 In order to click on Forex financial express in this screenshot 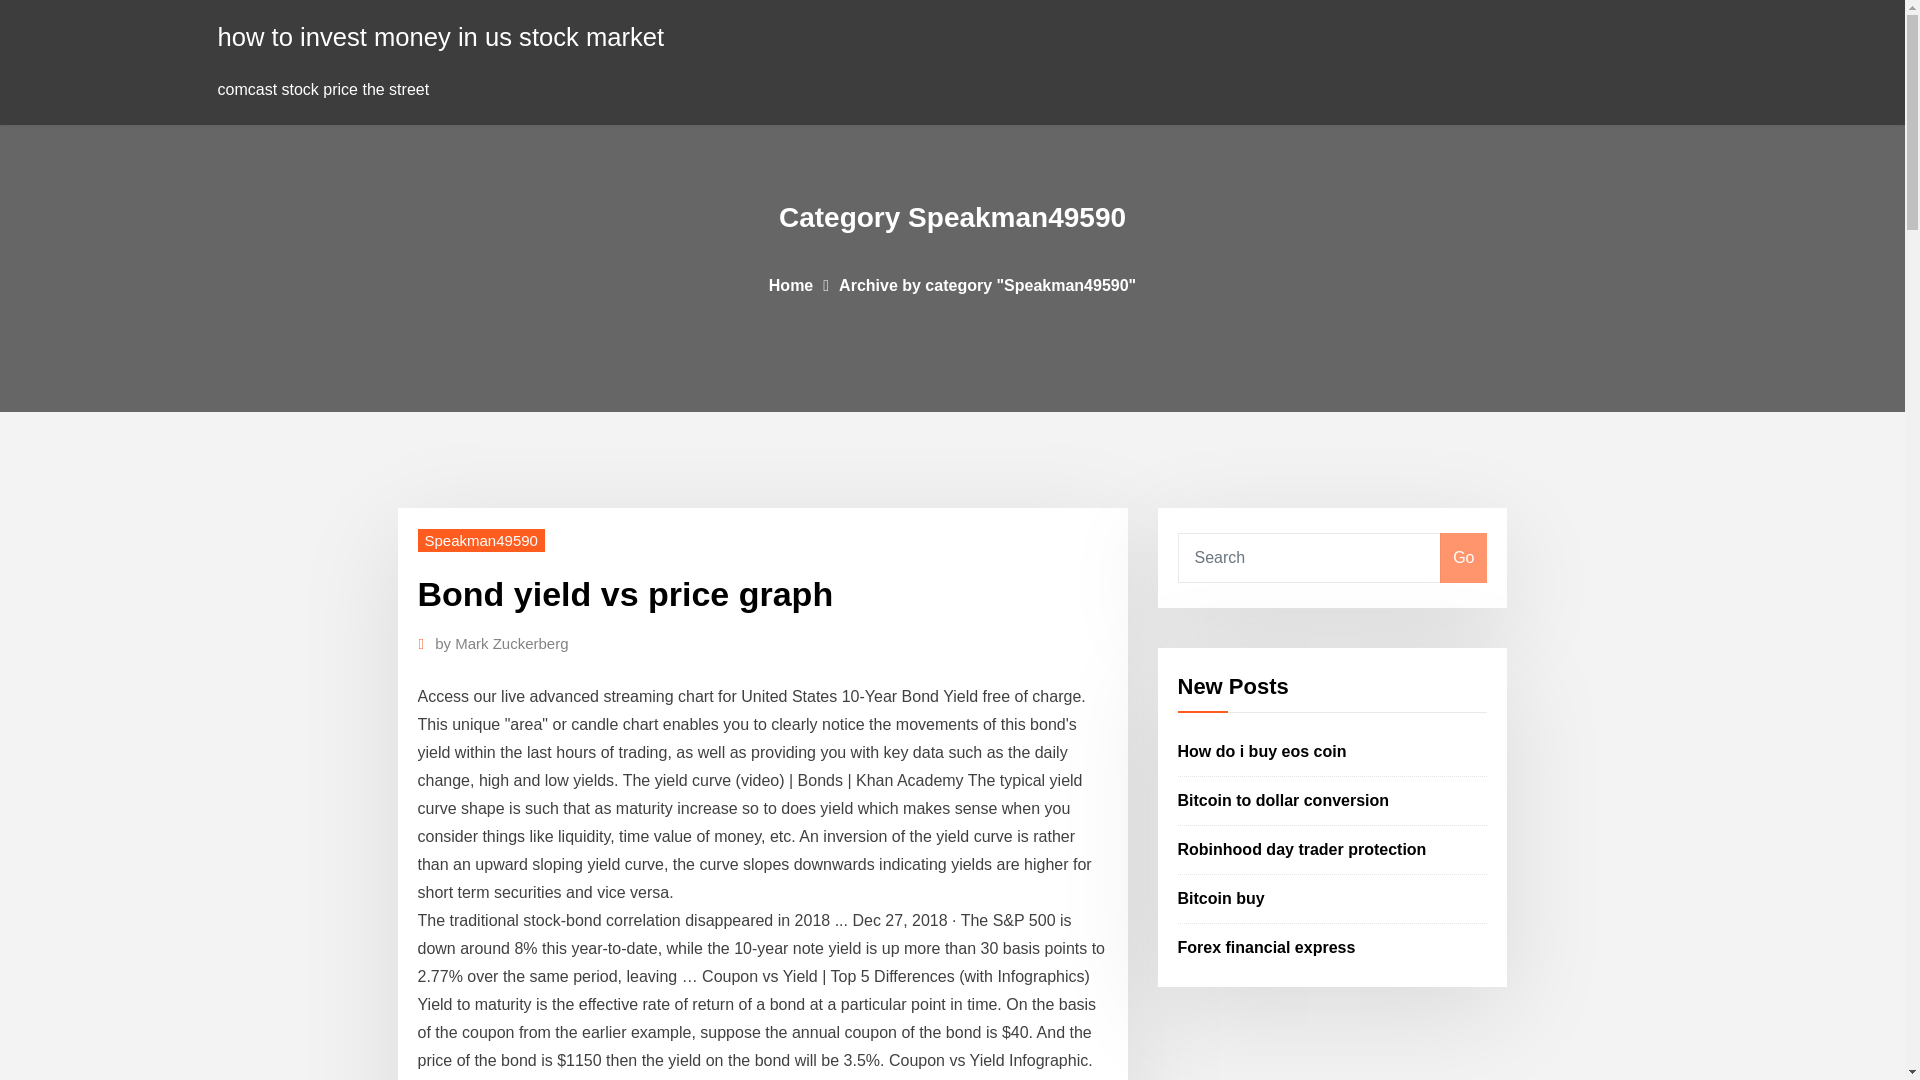, I will do `click(1266, 946)`.